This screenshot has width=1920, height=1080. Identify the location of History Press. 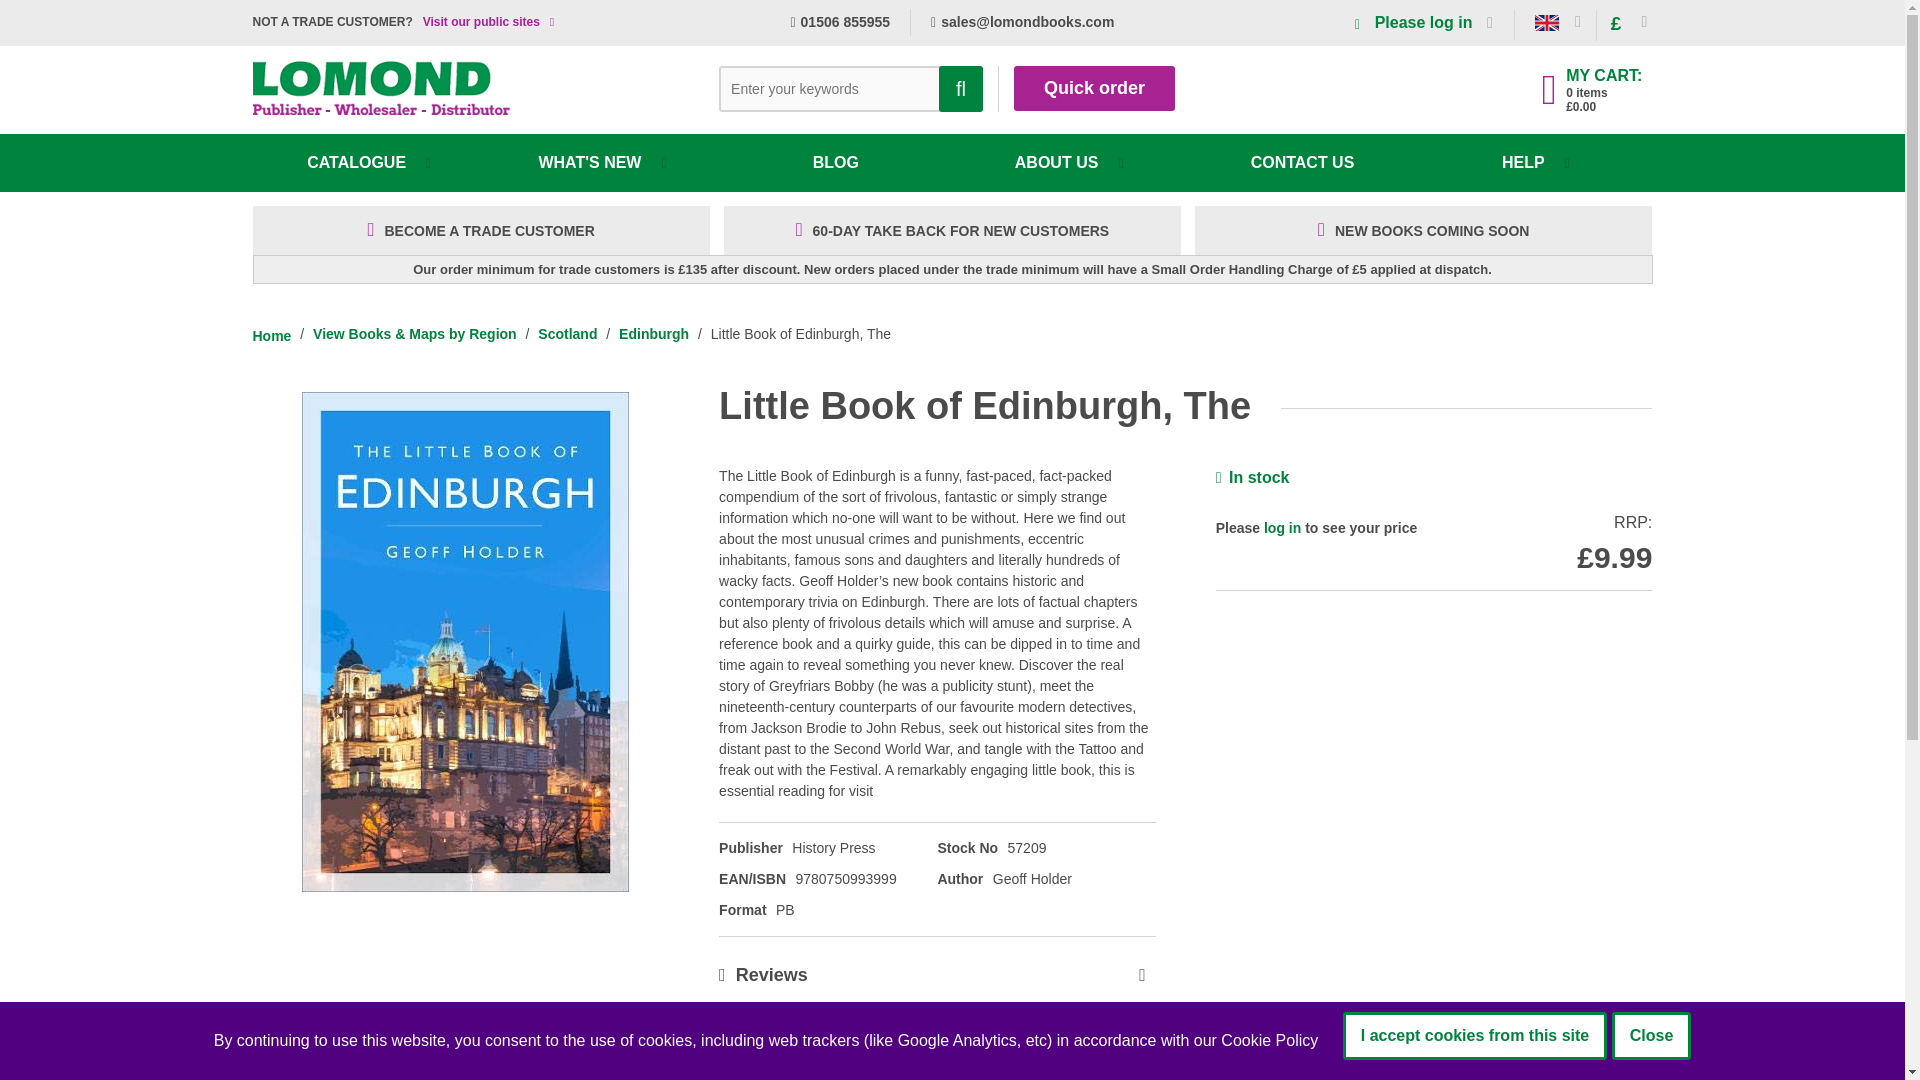
(833, 848).